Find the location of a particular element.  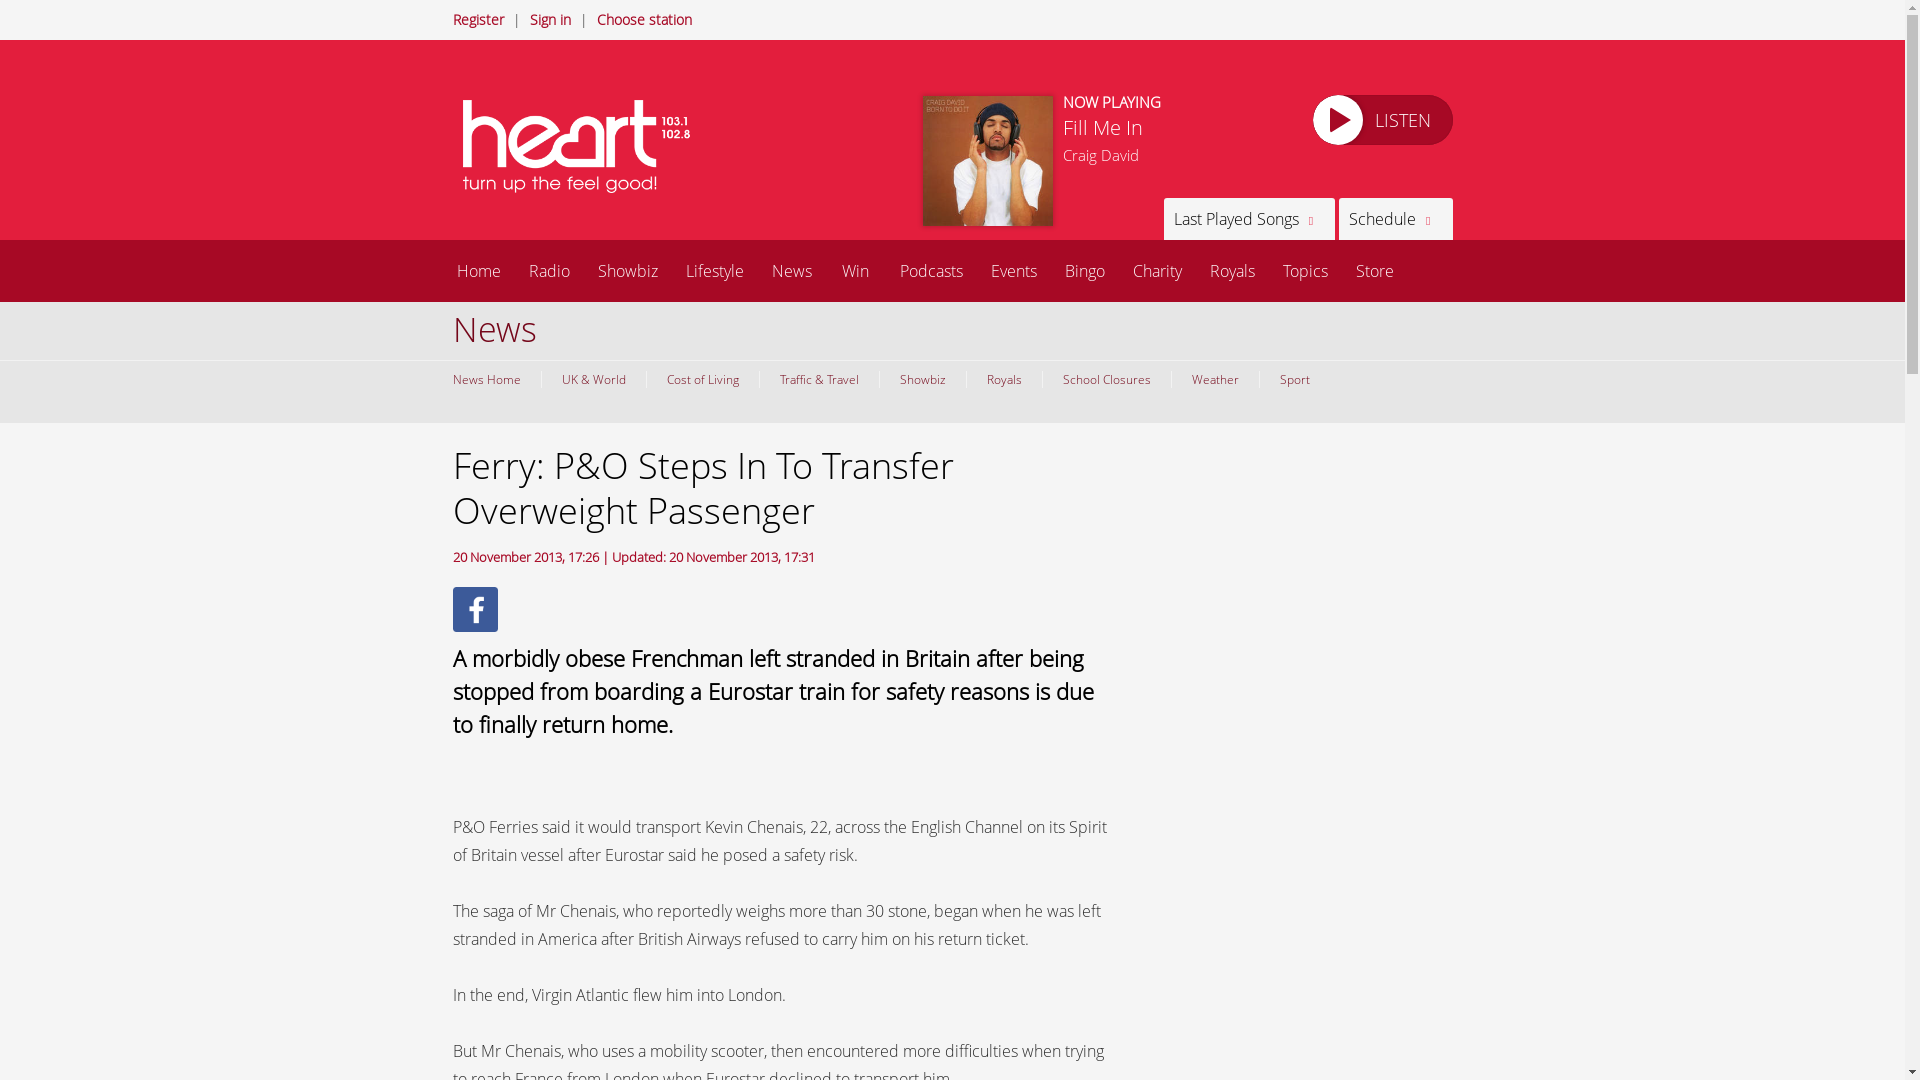

Choose station is located at coordinates (643, 19).